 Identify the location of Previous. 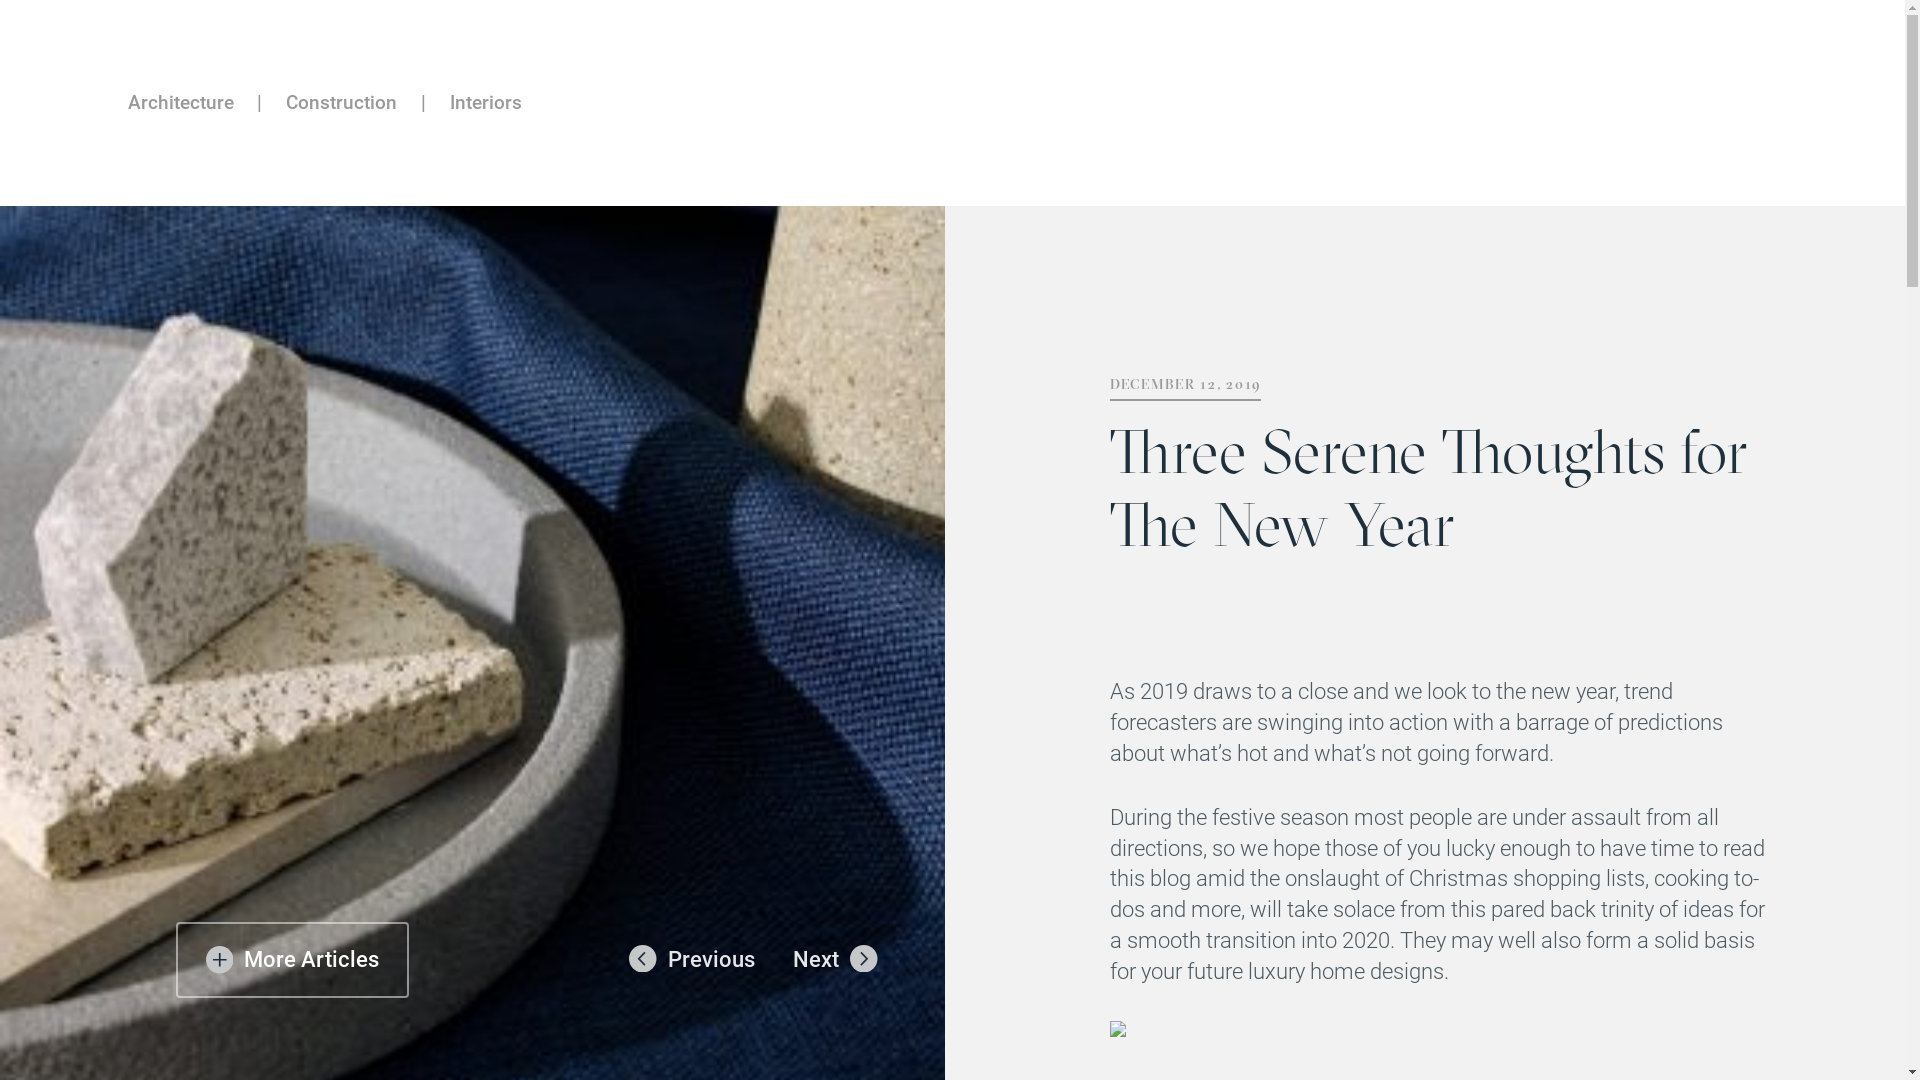
(692, 960).